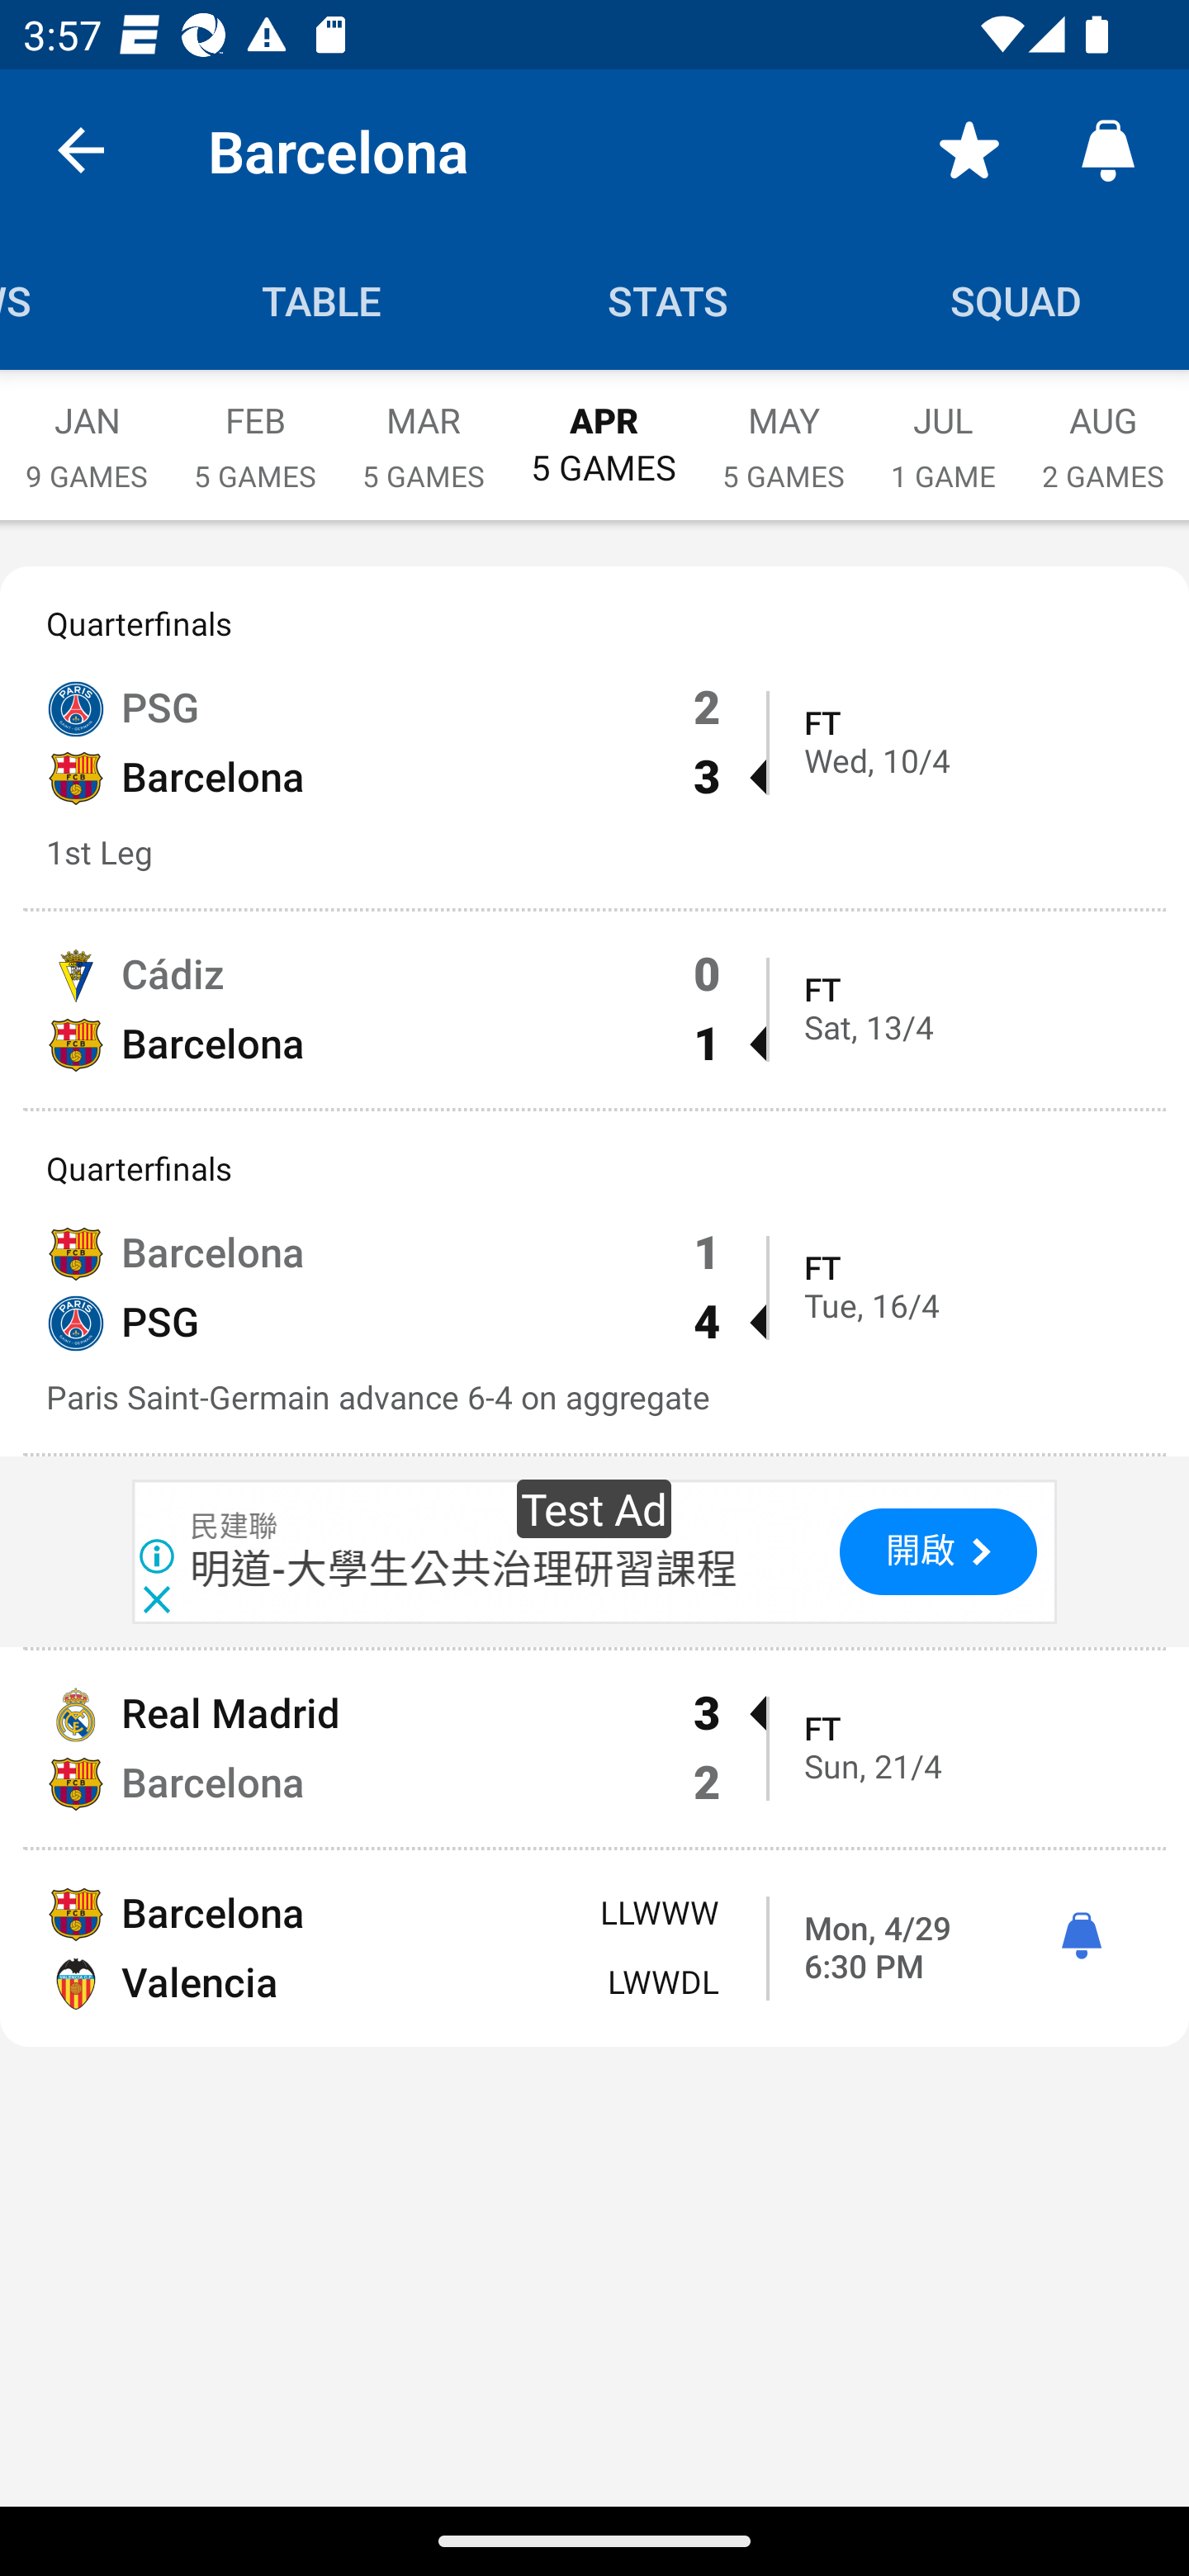 The height and width of the screenshot is (2576, 1189). Describe the element at coordinates (322, 301) in the screenshot. I see `Table TABLE` at that location.